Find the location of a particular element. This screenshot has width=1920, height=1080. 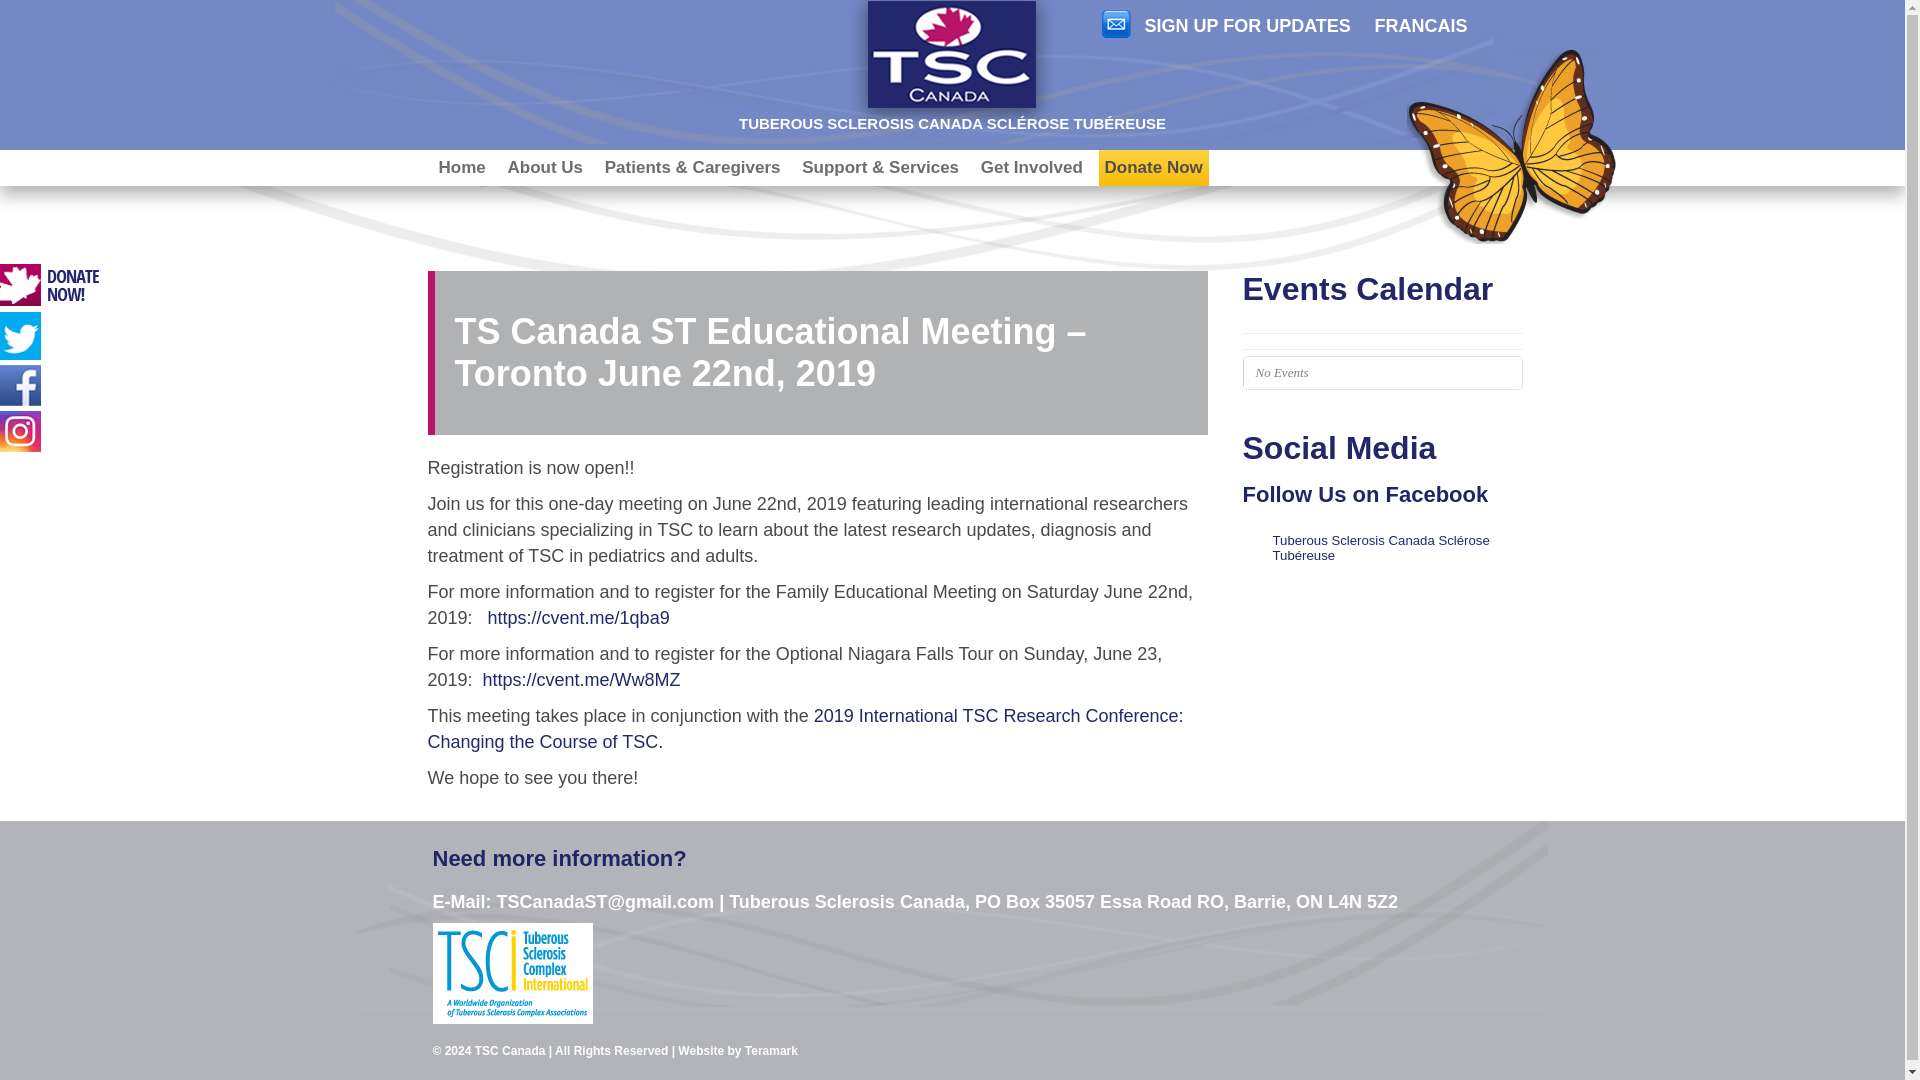

Get Involved is located at coordinates (1032, 168).